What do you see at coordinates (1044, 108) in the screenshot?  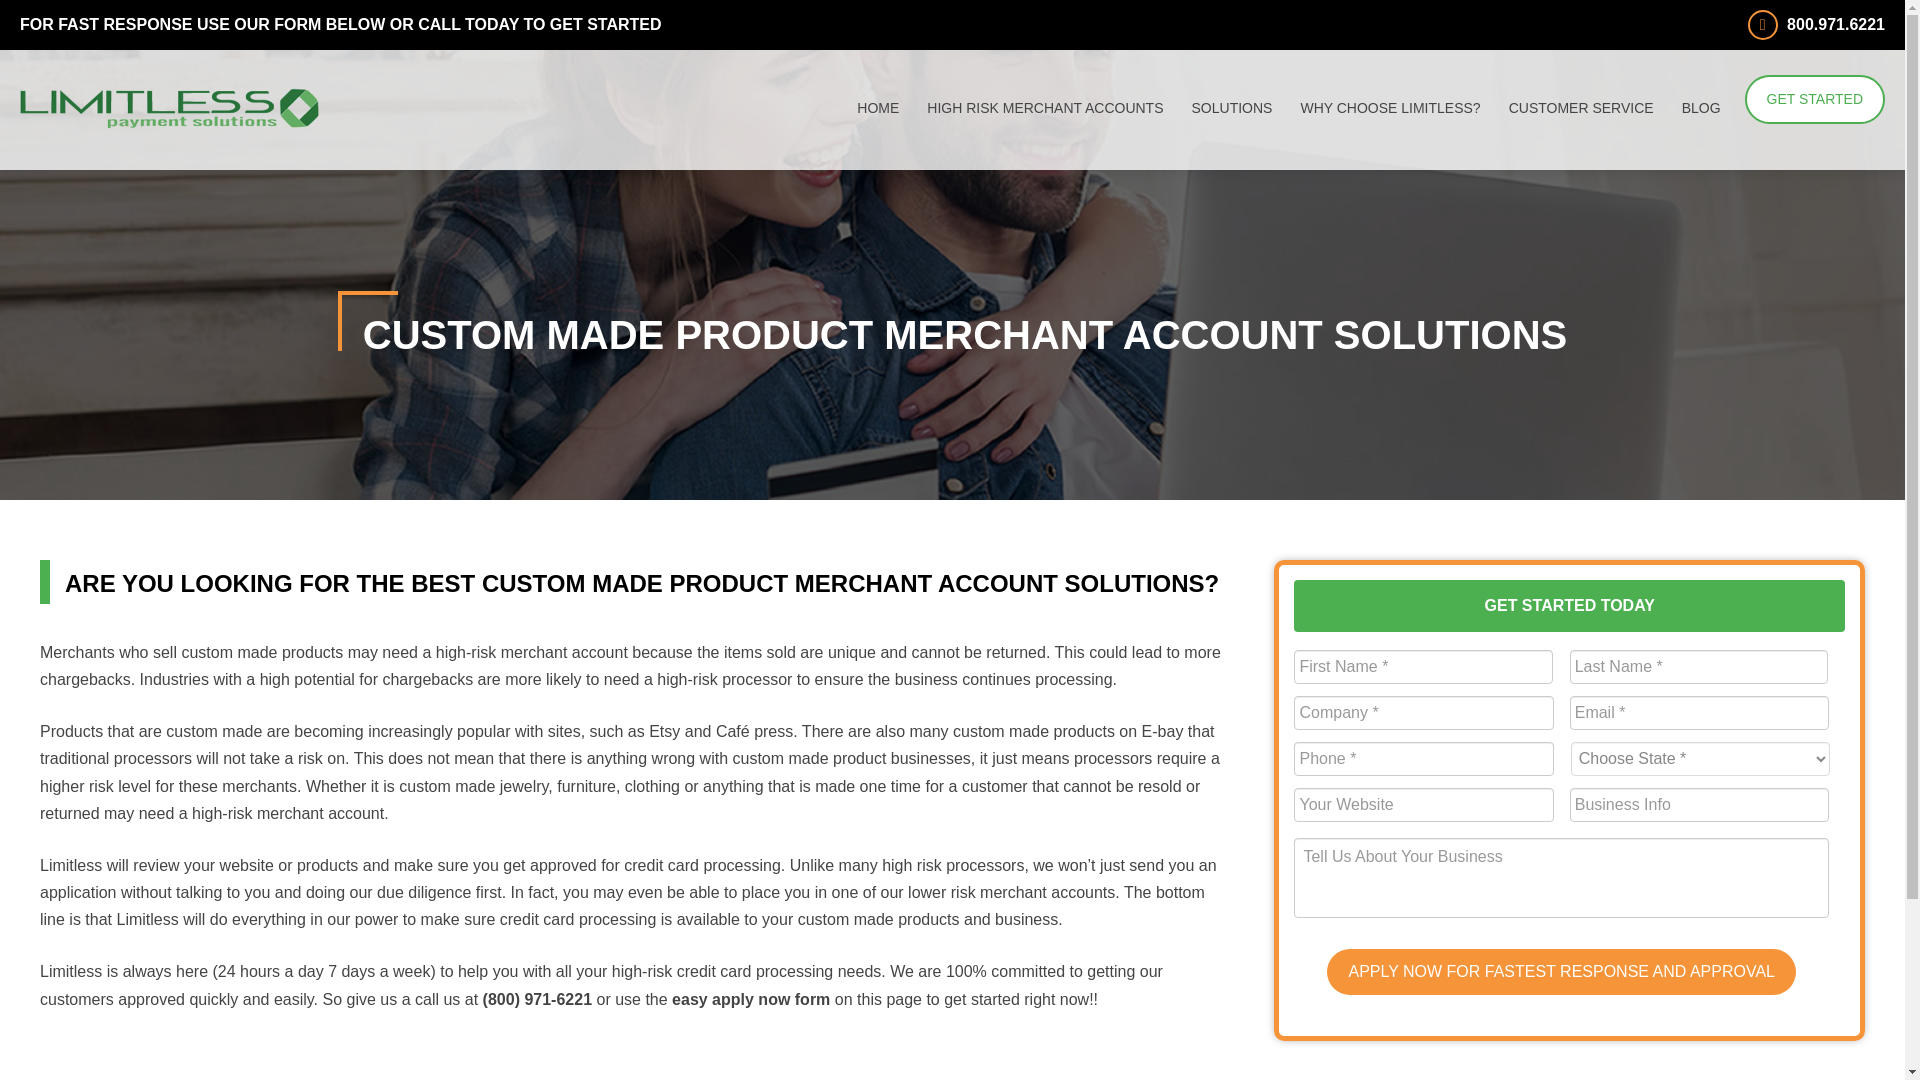 I see `HIGH RISK MERCHANT ACCOUNTS` at bounding box center [1044, 108].